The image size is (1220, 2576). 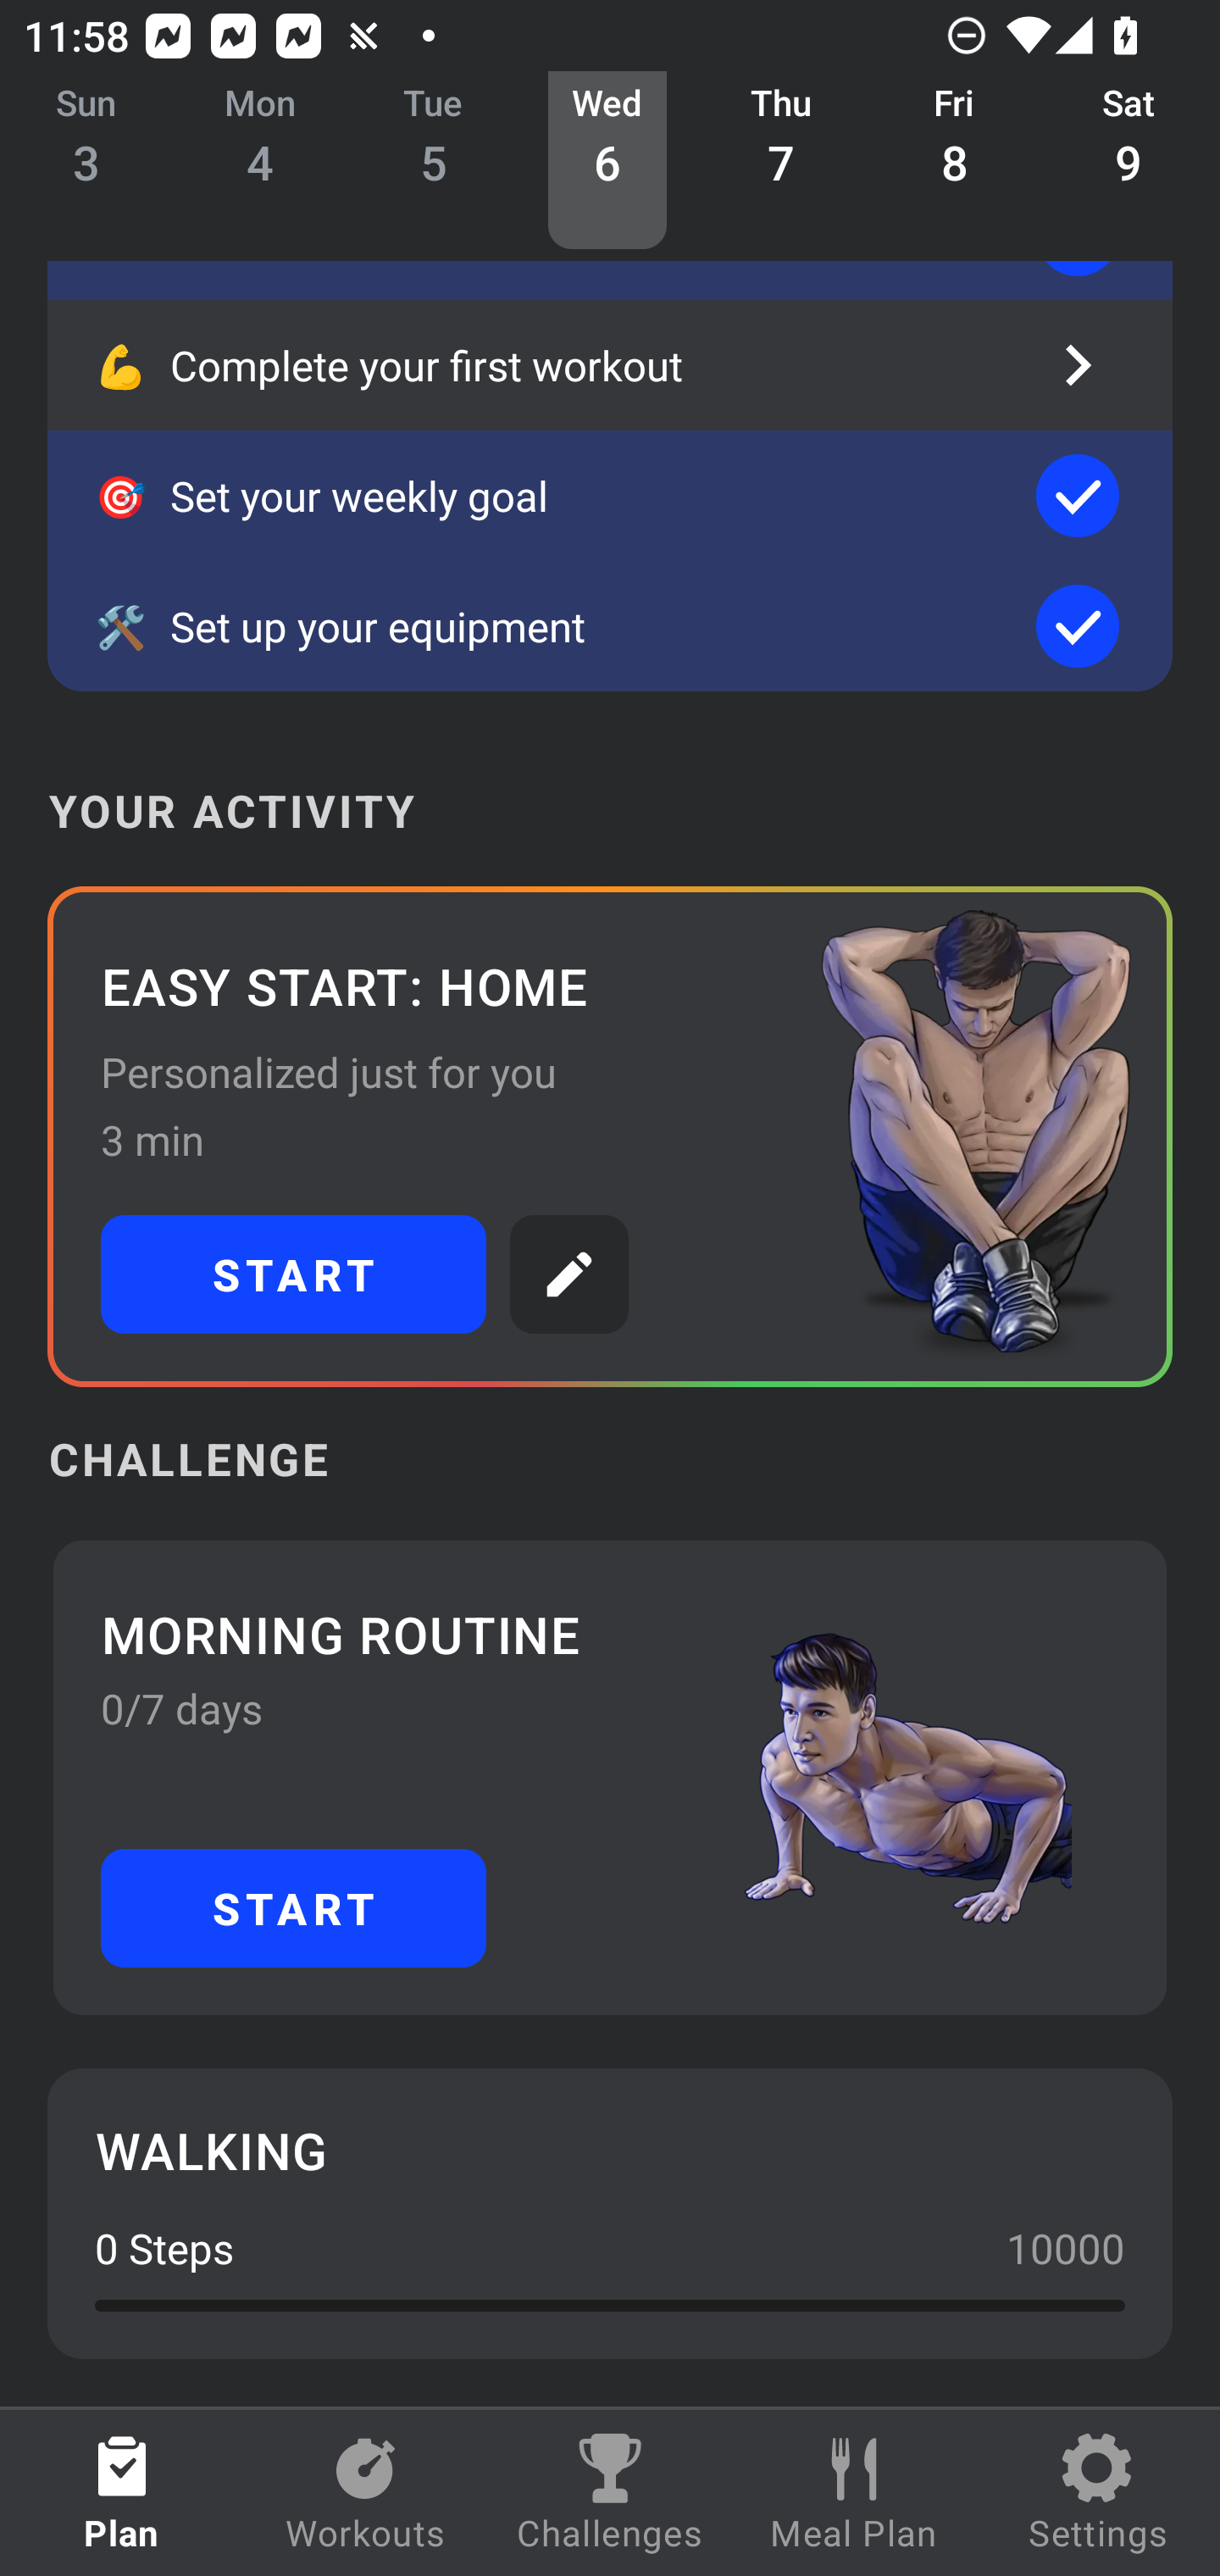 I want to click on Fri 8, so click(x=955, y=161).